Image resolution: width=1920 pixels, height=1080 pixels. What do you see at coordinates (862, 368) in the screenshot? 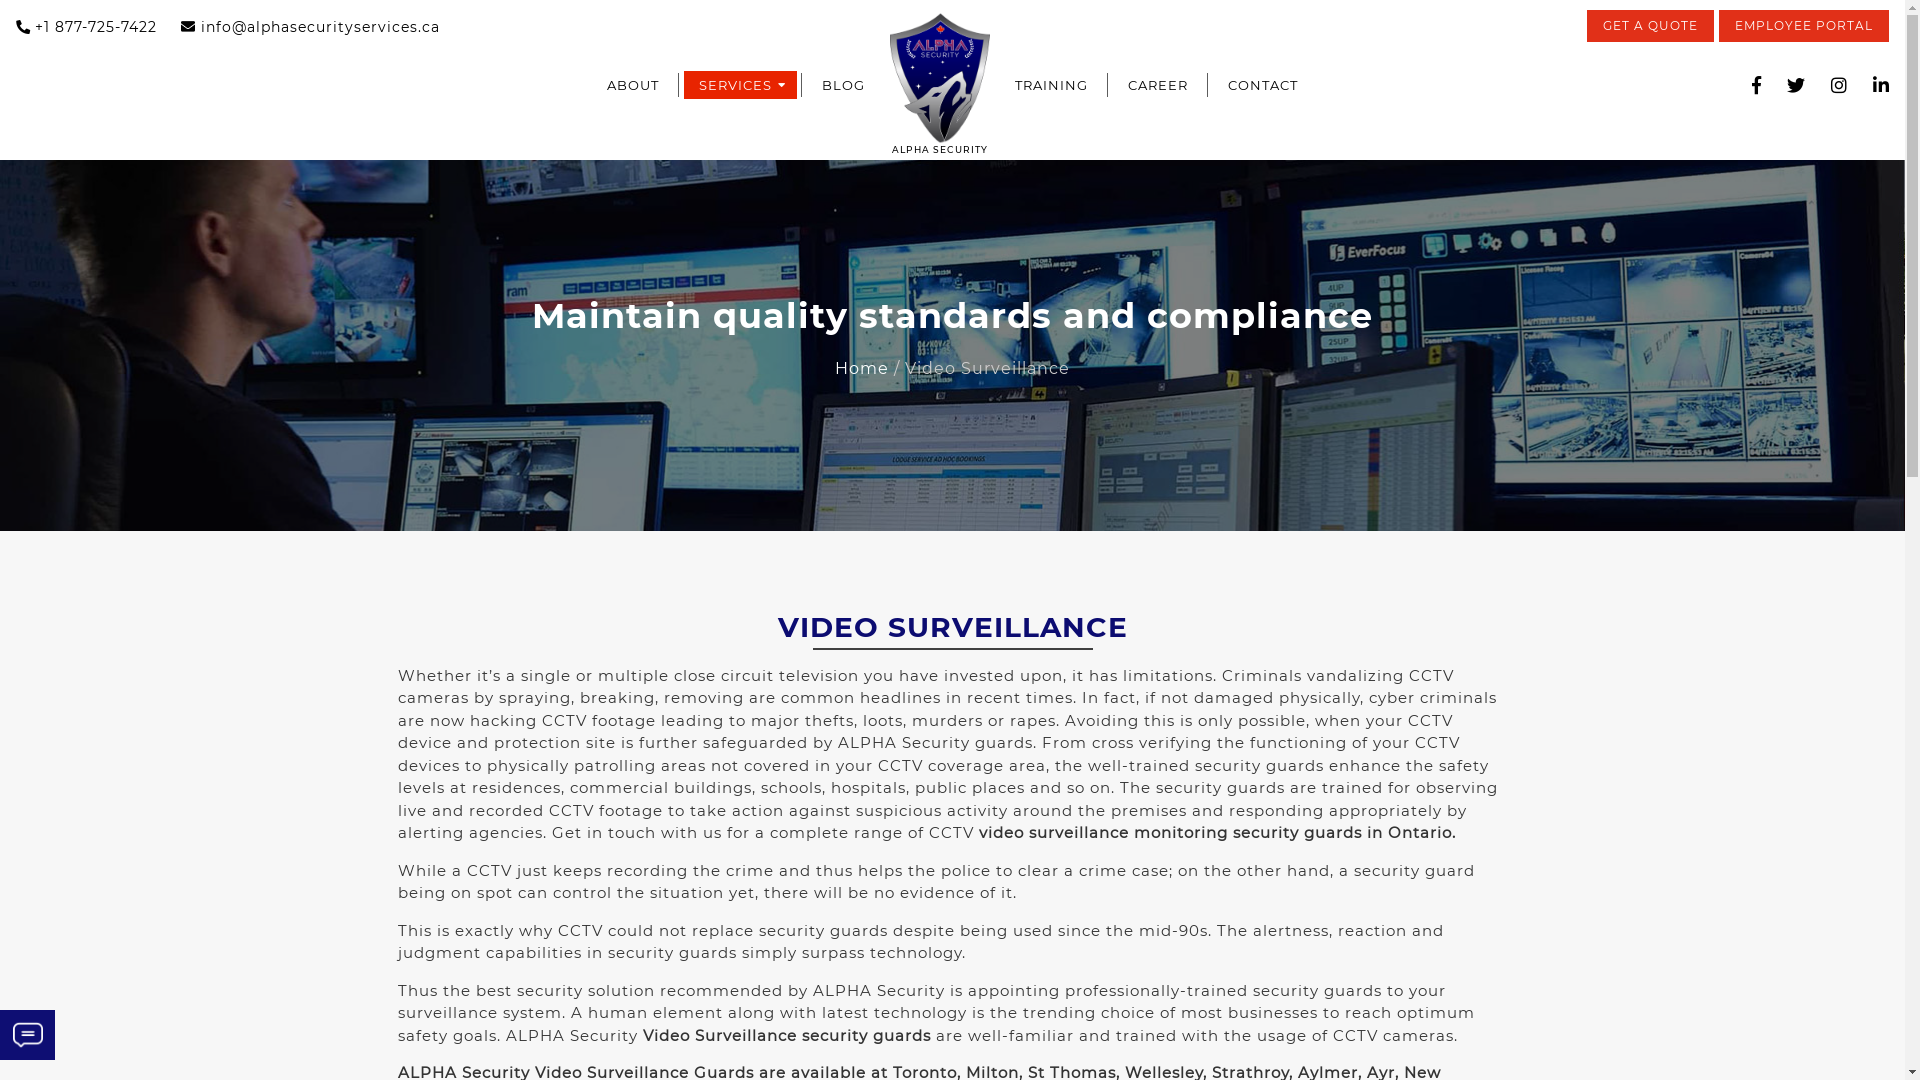
I see `Home` at bounding box center [862, 368].